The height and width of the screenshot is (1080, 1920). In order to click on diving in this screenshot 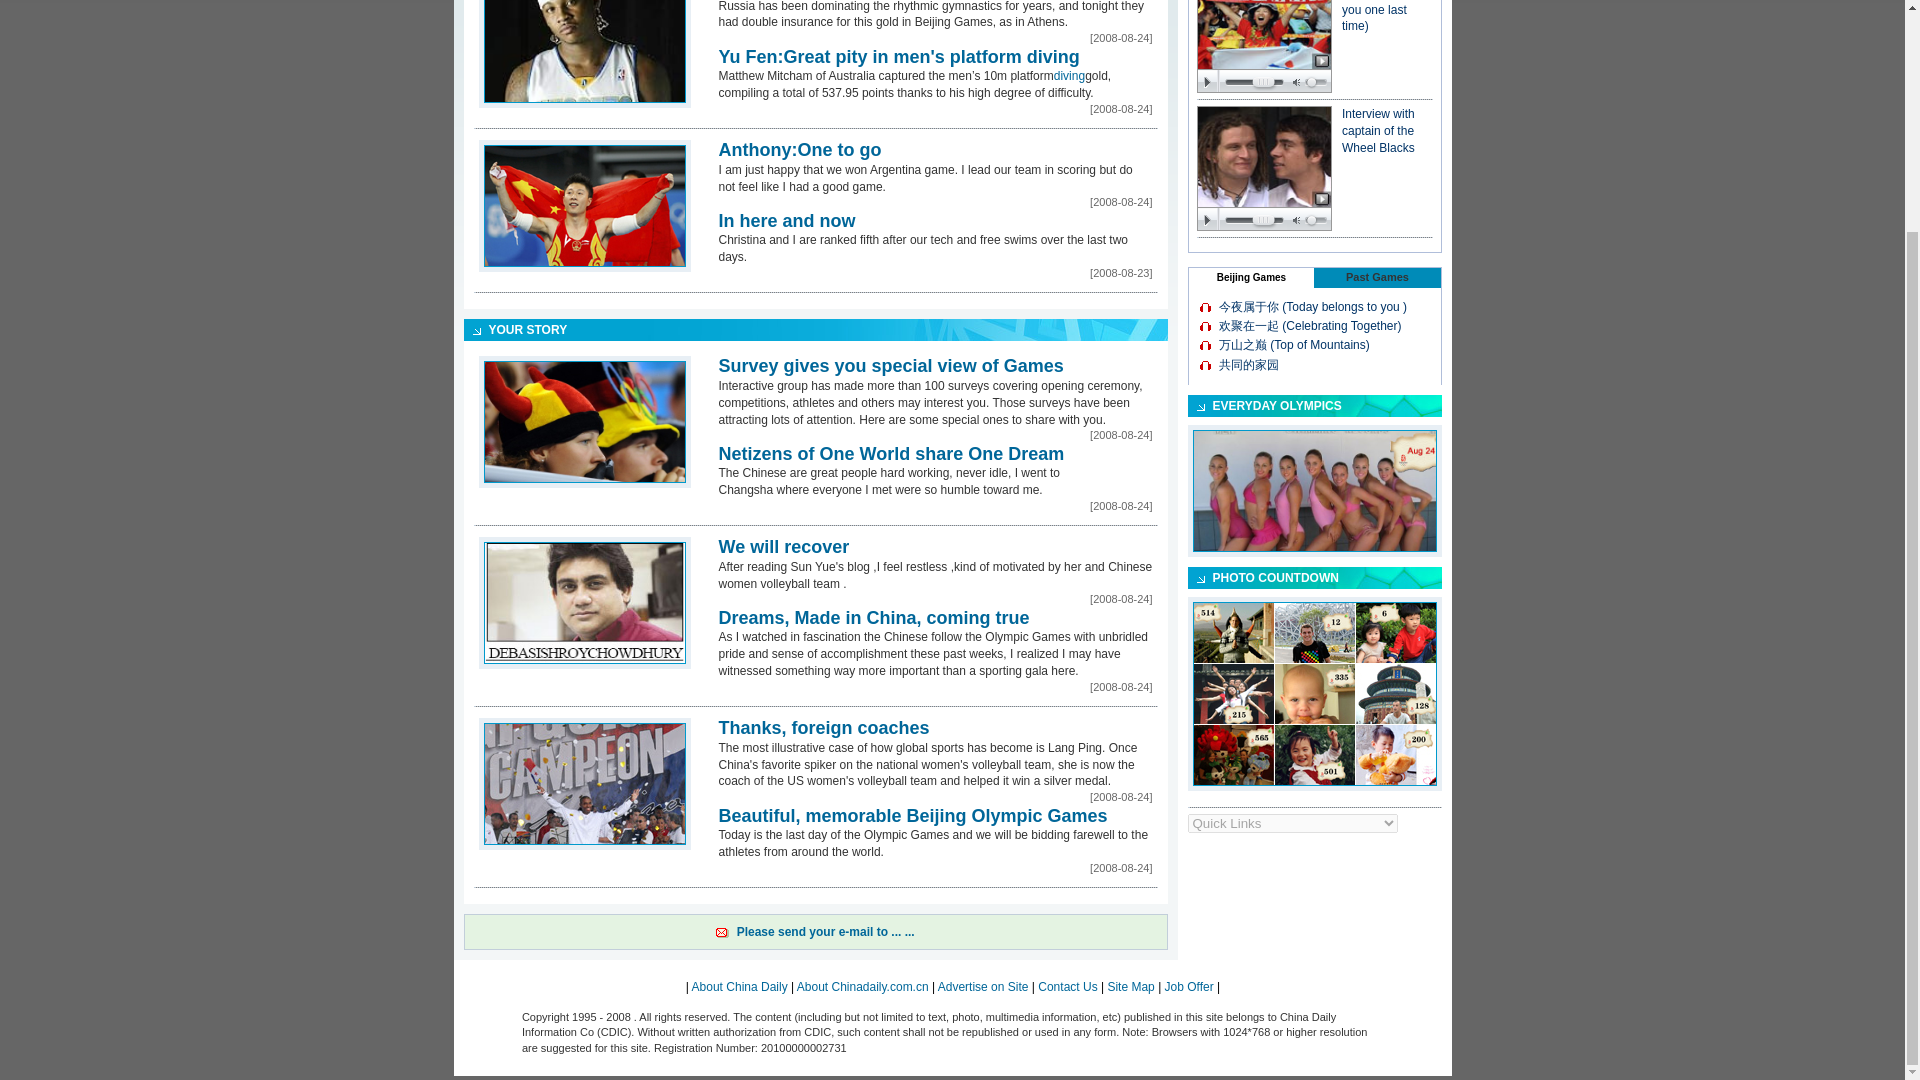, I will do `click(1069, 76)`.